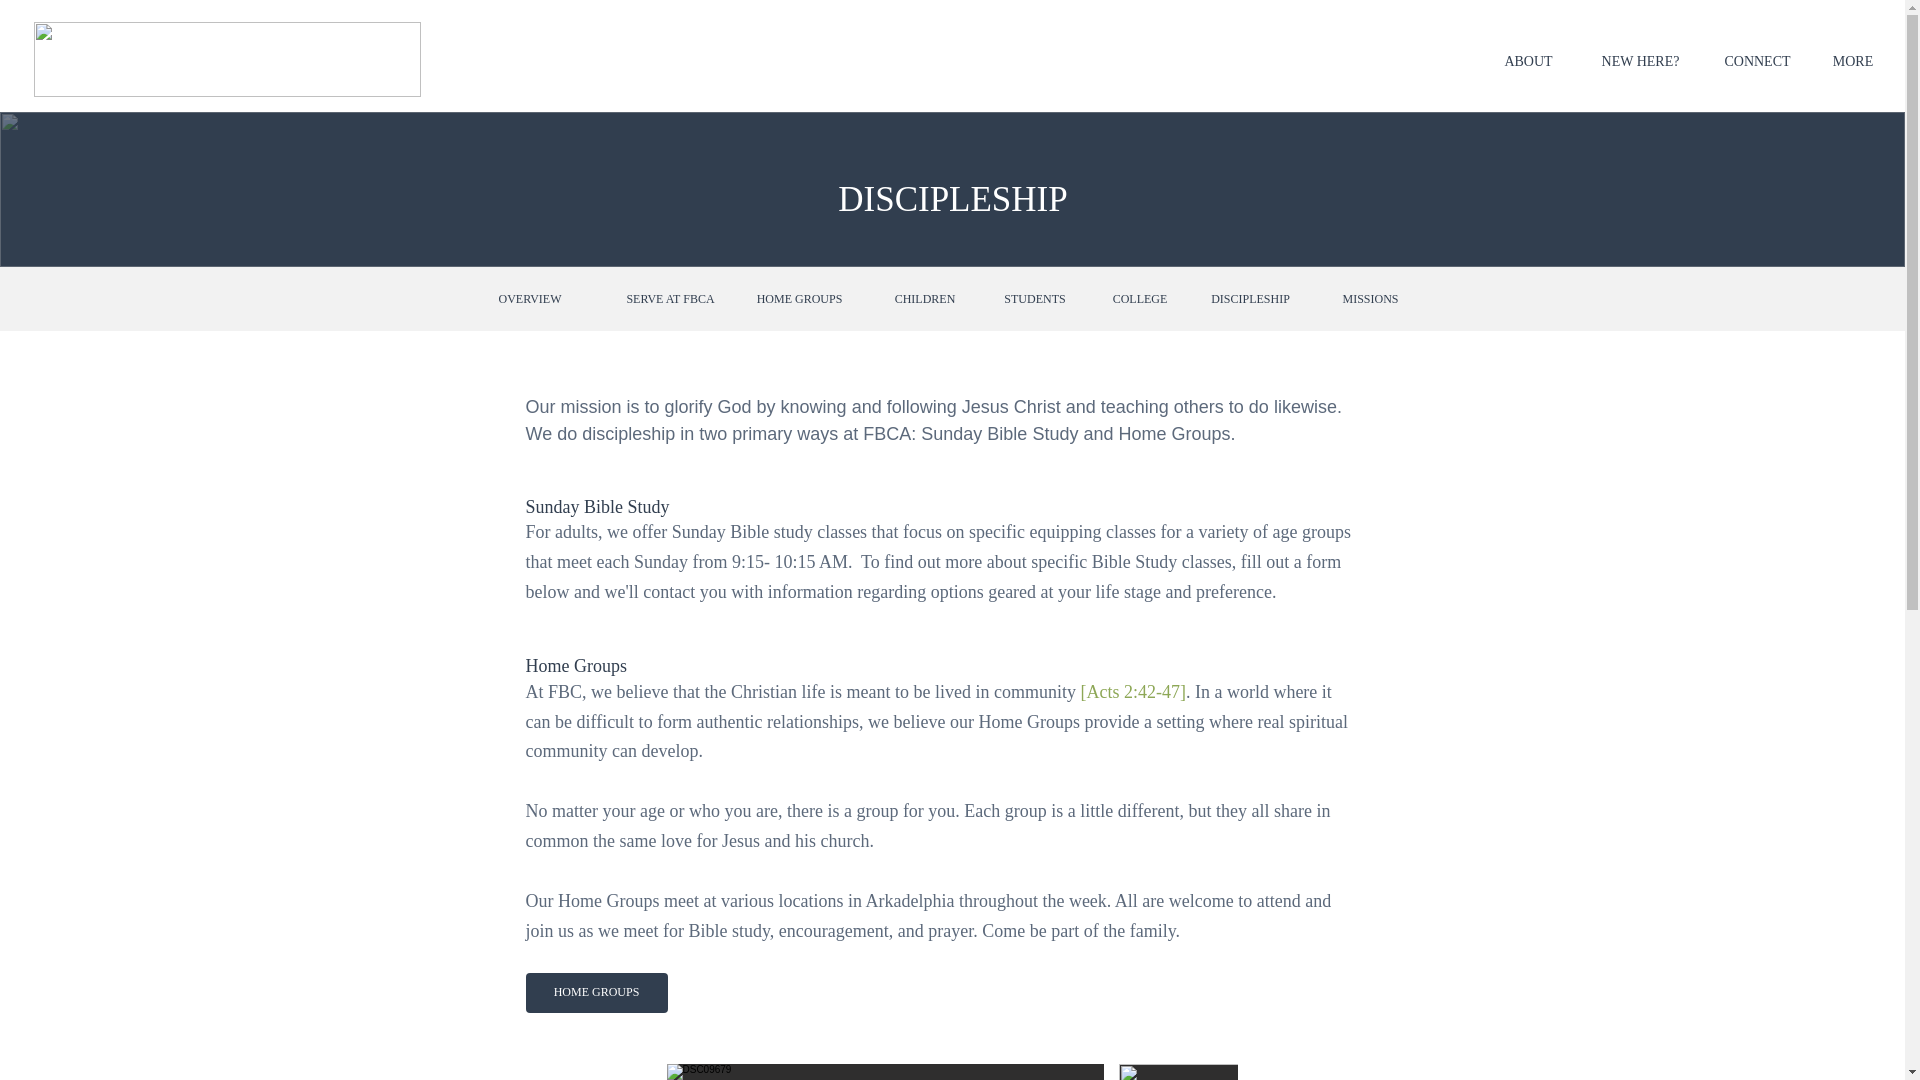 The image size is (1920, 1080). I want to click on MORE, so click(1852, 62).